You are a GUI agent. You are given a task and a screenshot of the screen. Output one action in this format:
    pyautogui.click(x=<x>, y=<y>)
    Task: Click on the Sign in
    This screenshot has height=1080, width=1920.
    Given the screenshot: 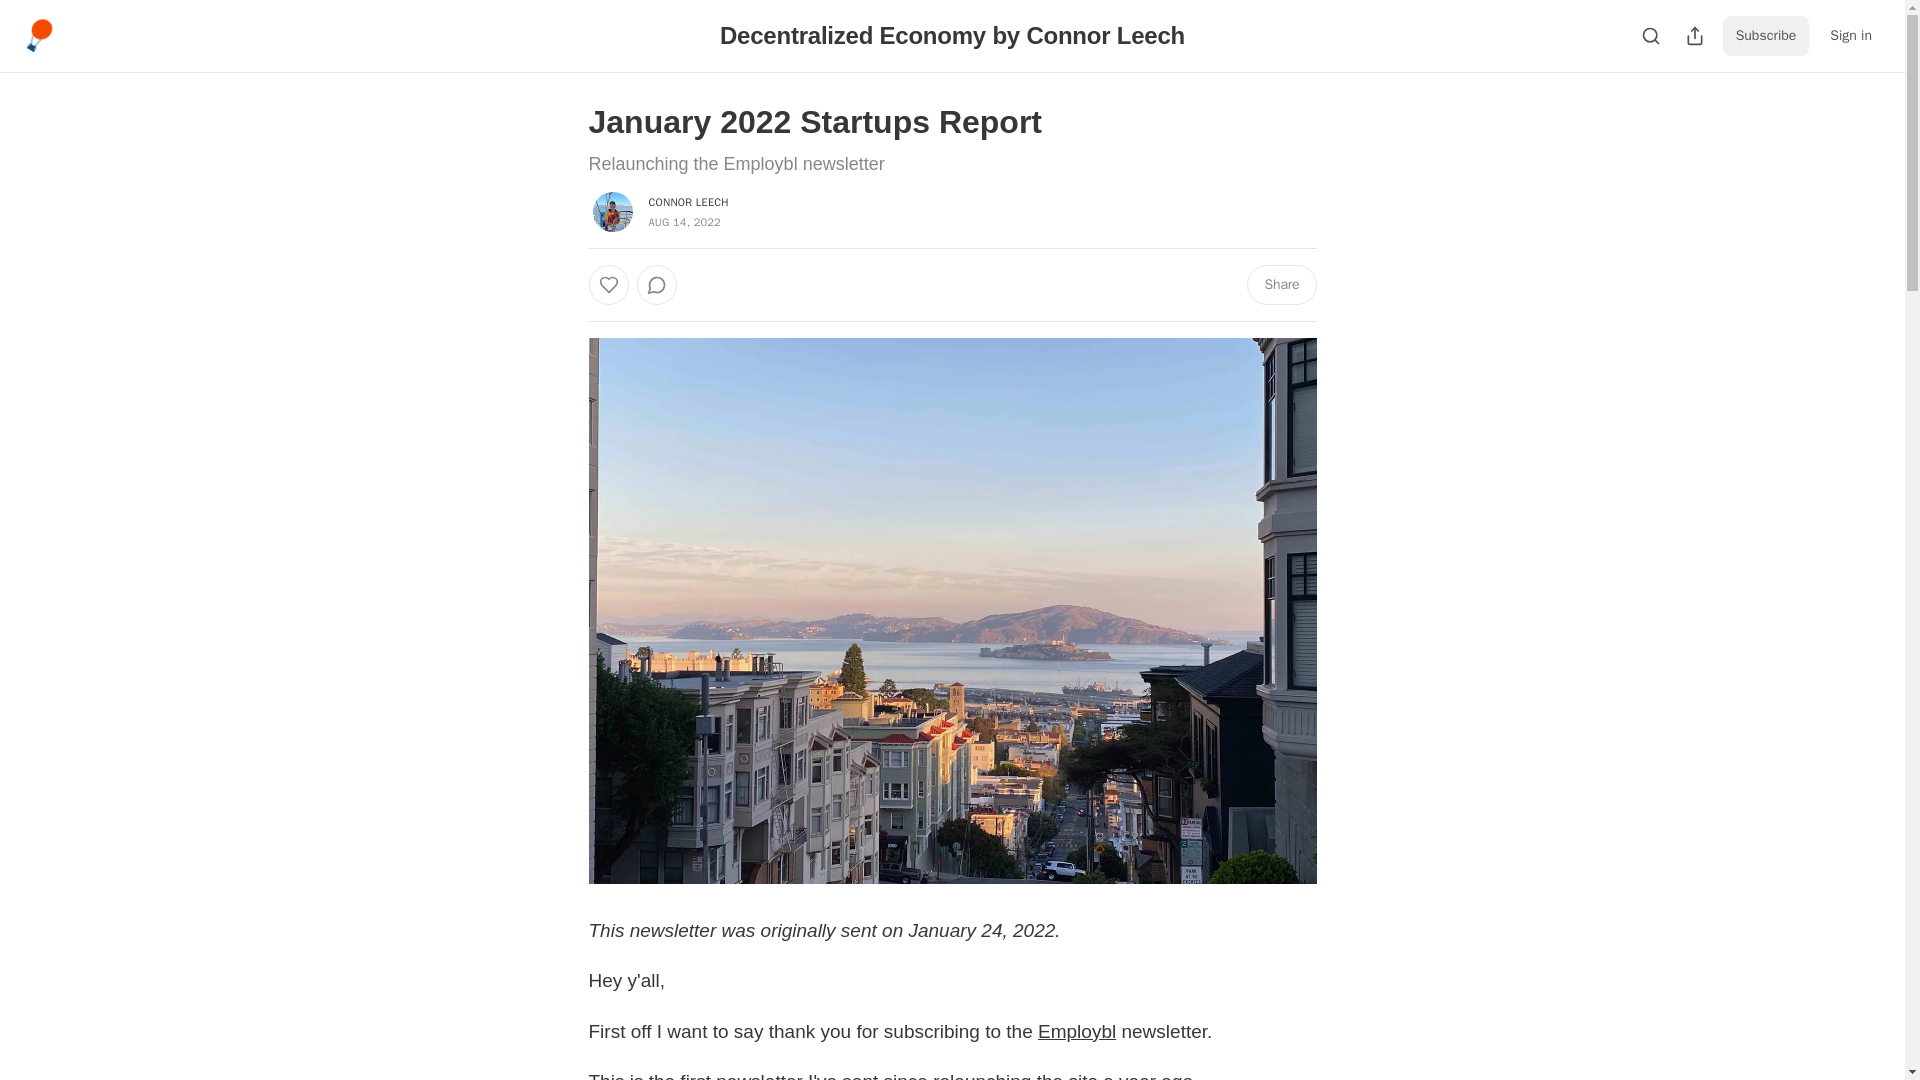 What is the action you would take?
    pyautogui.click(x=1850, y=36)
    